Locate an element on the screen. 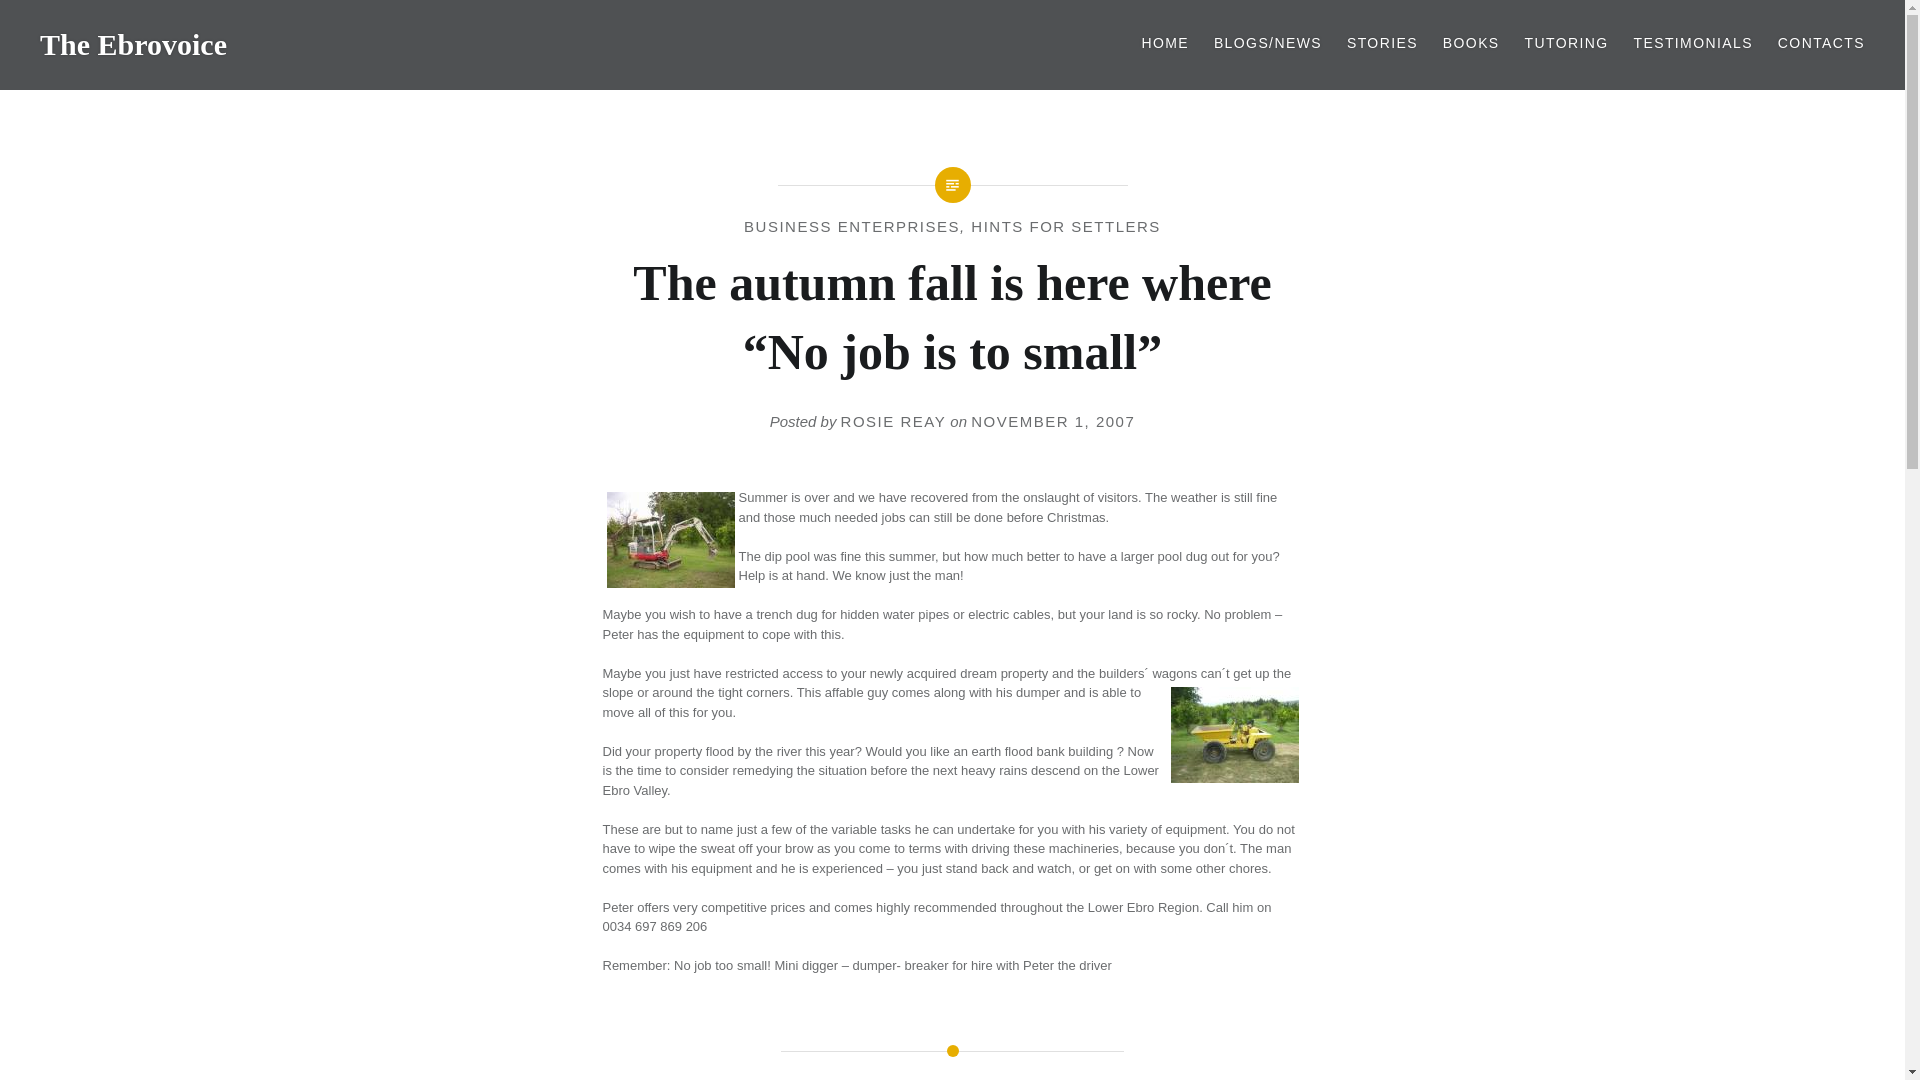  TESTIMONIALS is located at coordinates (1692, 44).